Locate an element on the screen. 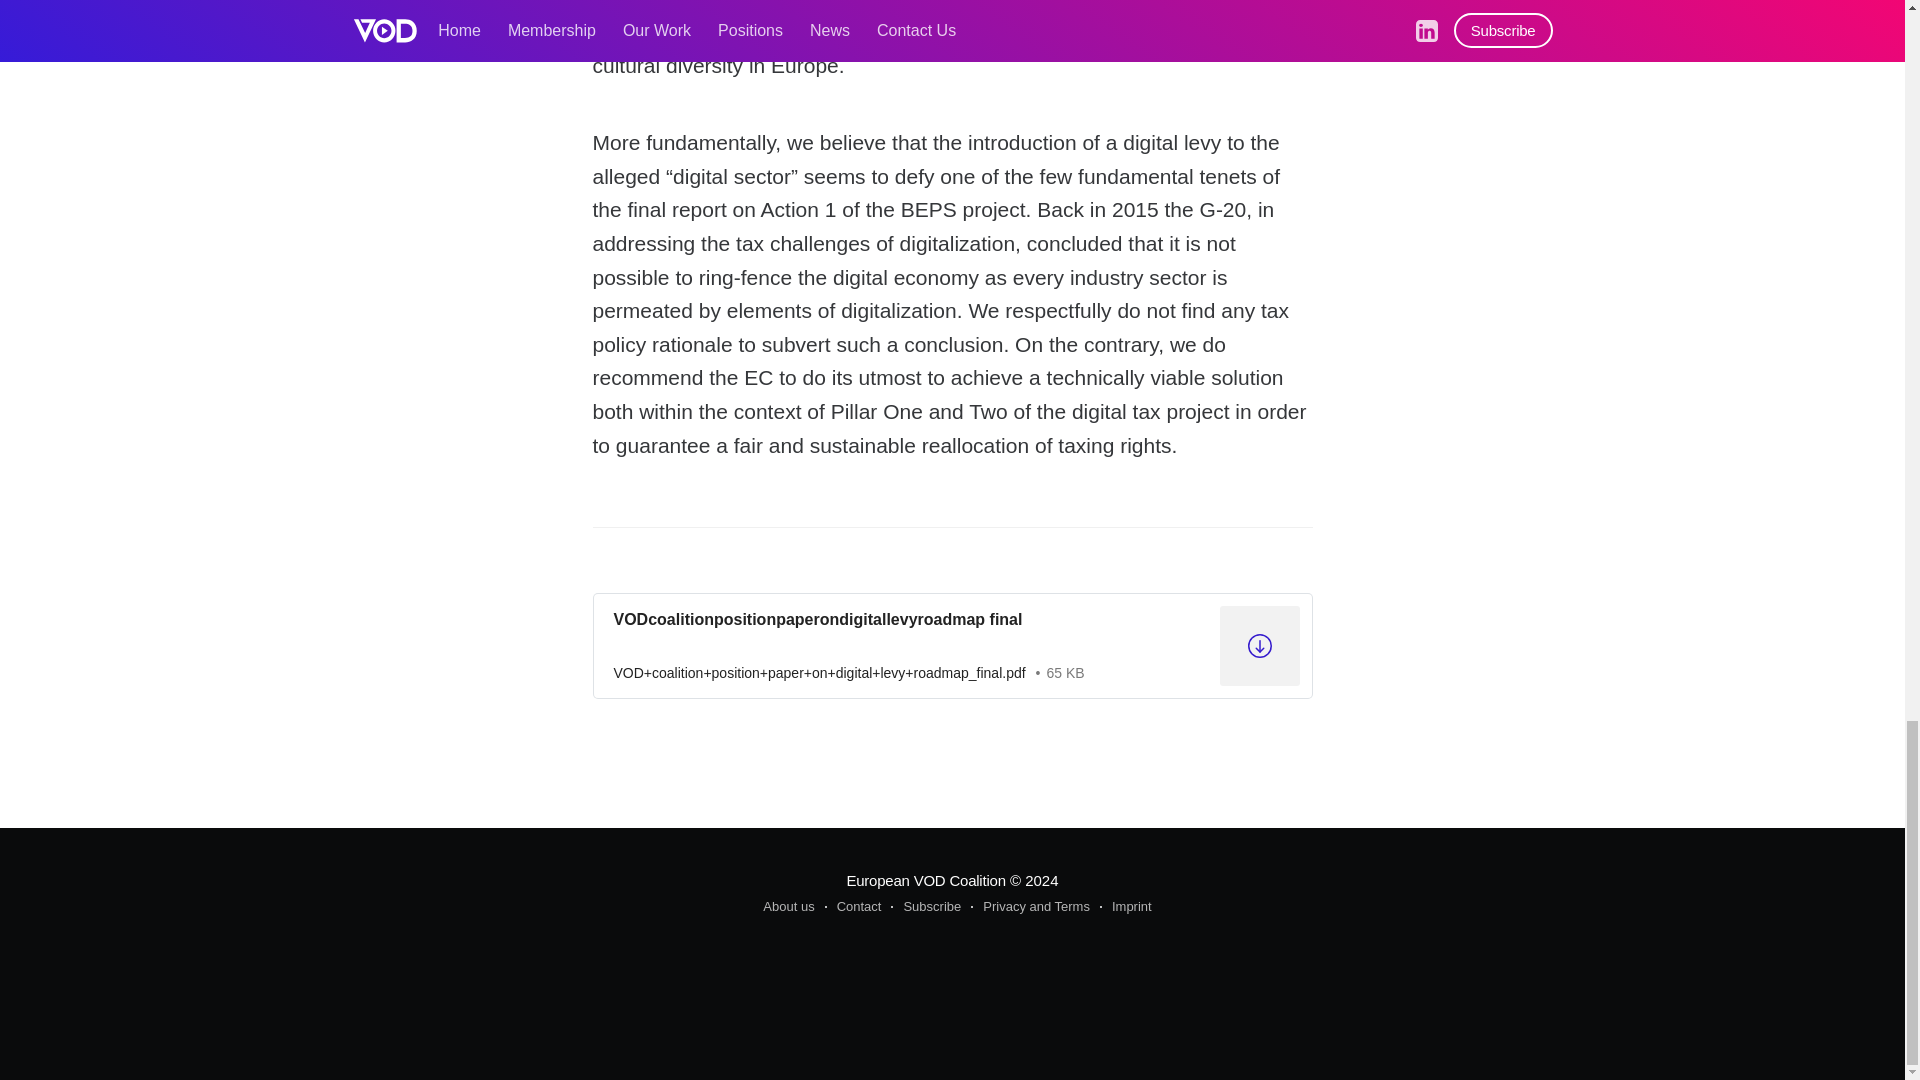  European VOD Coalition is located at coordinates (925, 880).